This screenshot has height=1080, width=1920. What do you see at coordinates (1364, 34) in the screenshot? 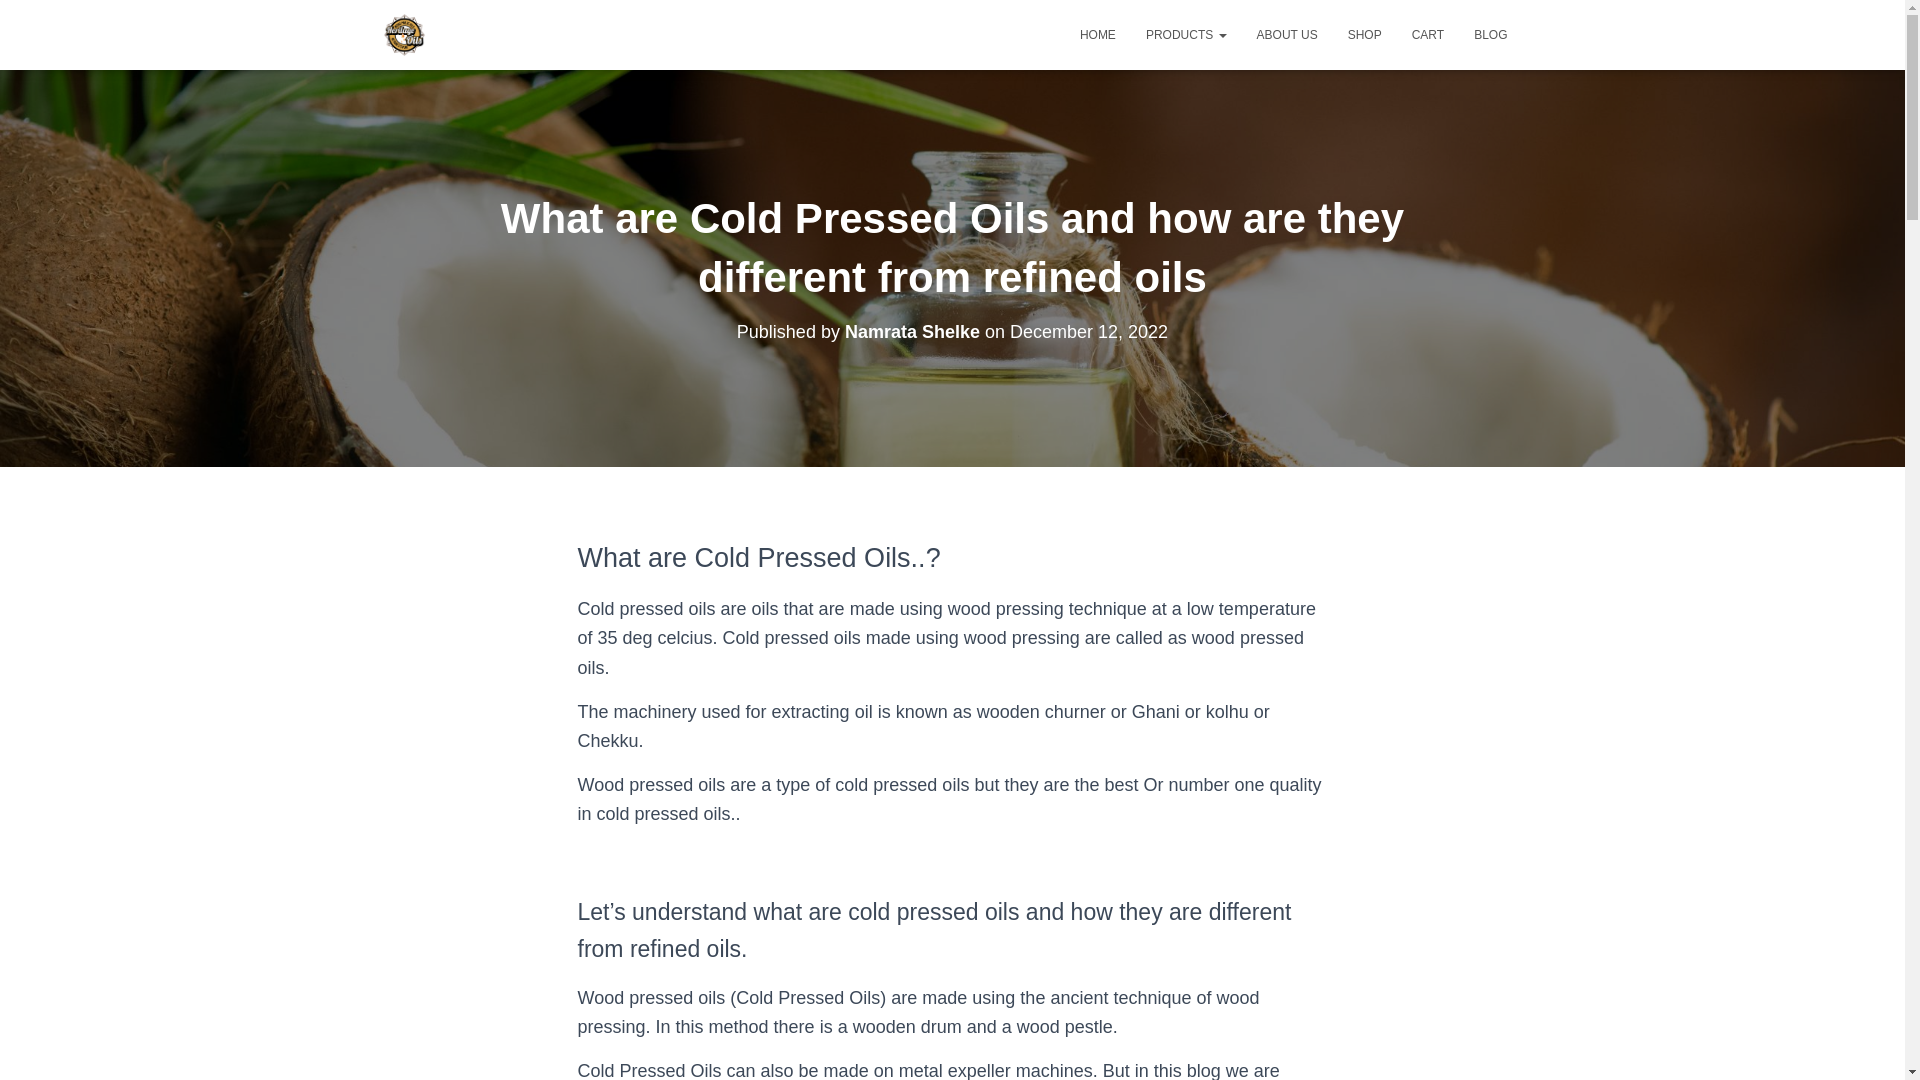
I see `Shop` at bounding box center [1364, 34].